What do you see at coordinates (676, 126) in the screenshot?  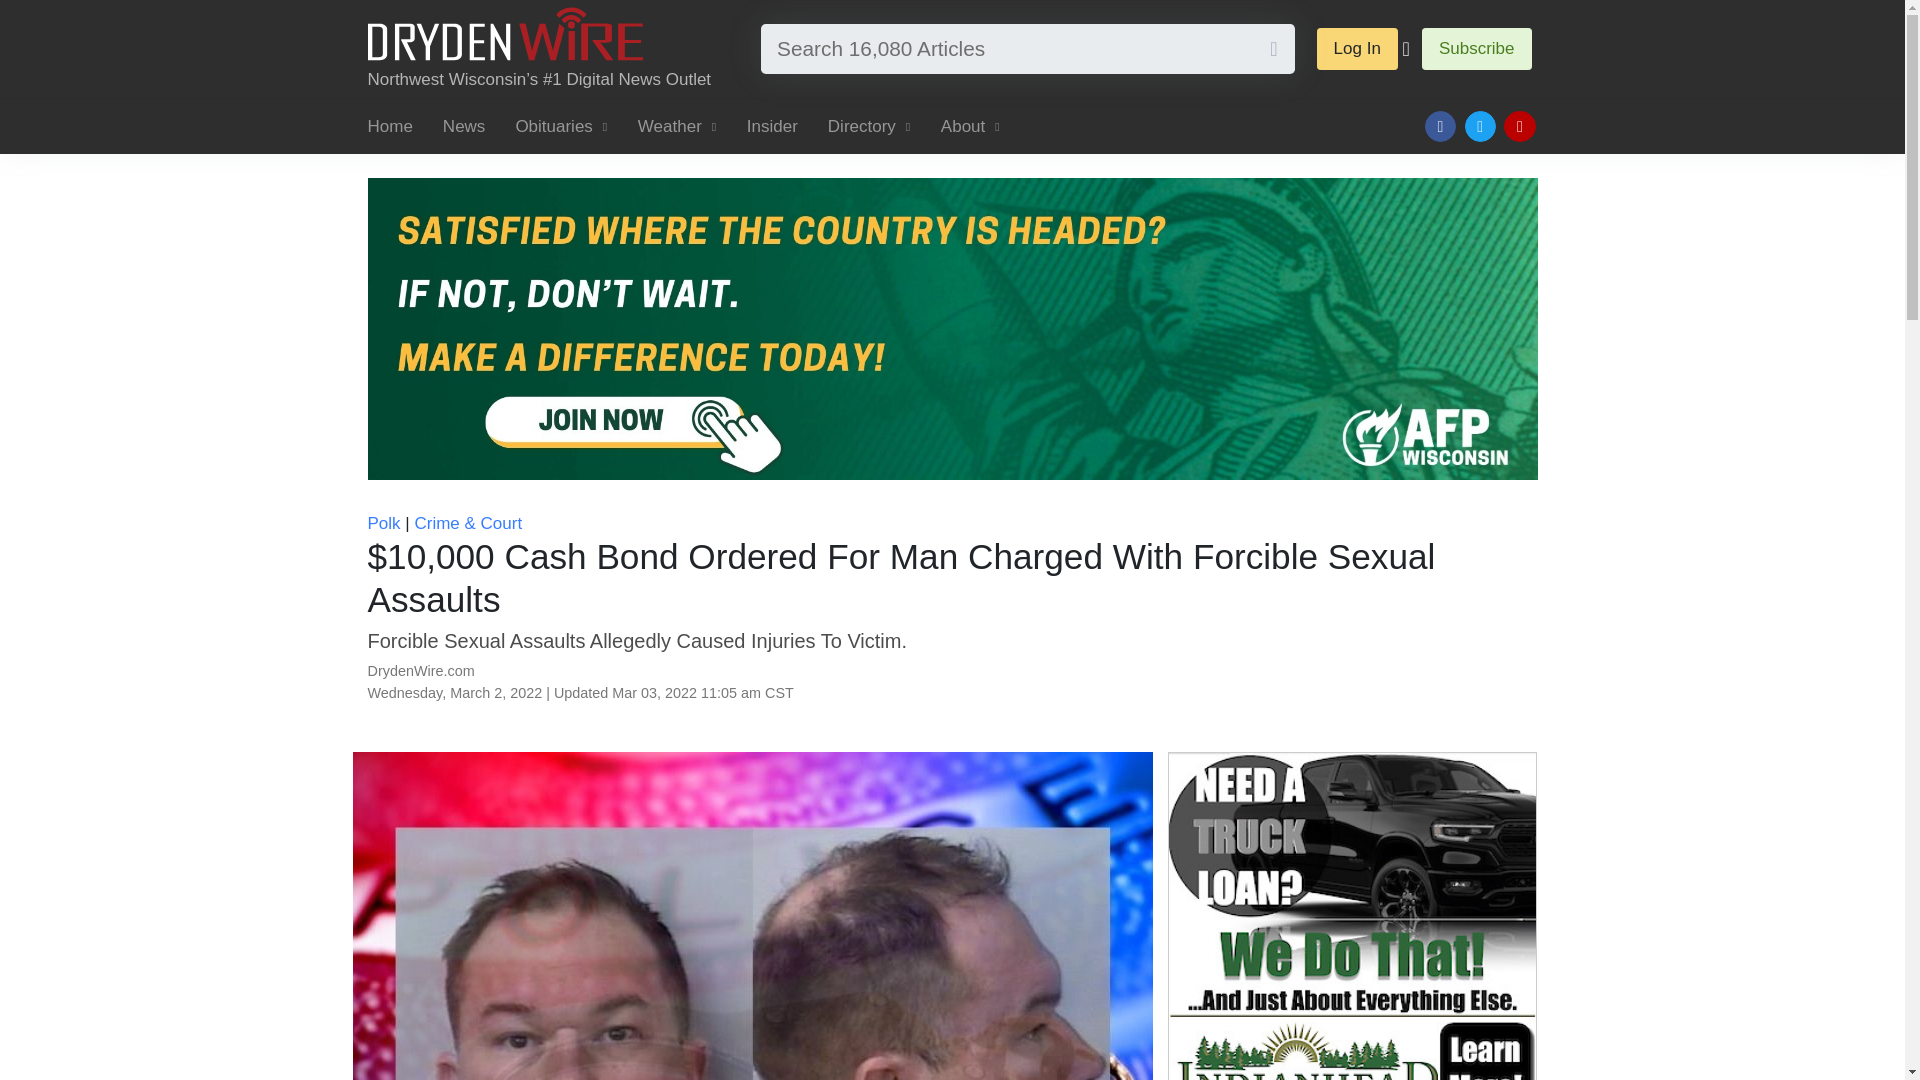 I see `Weather` at bounding box center [676, 126].